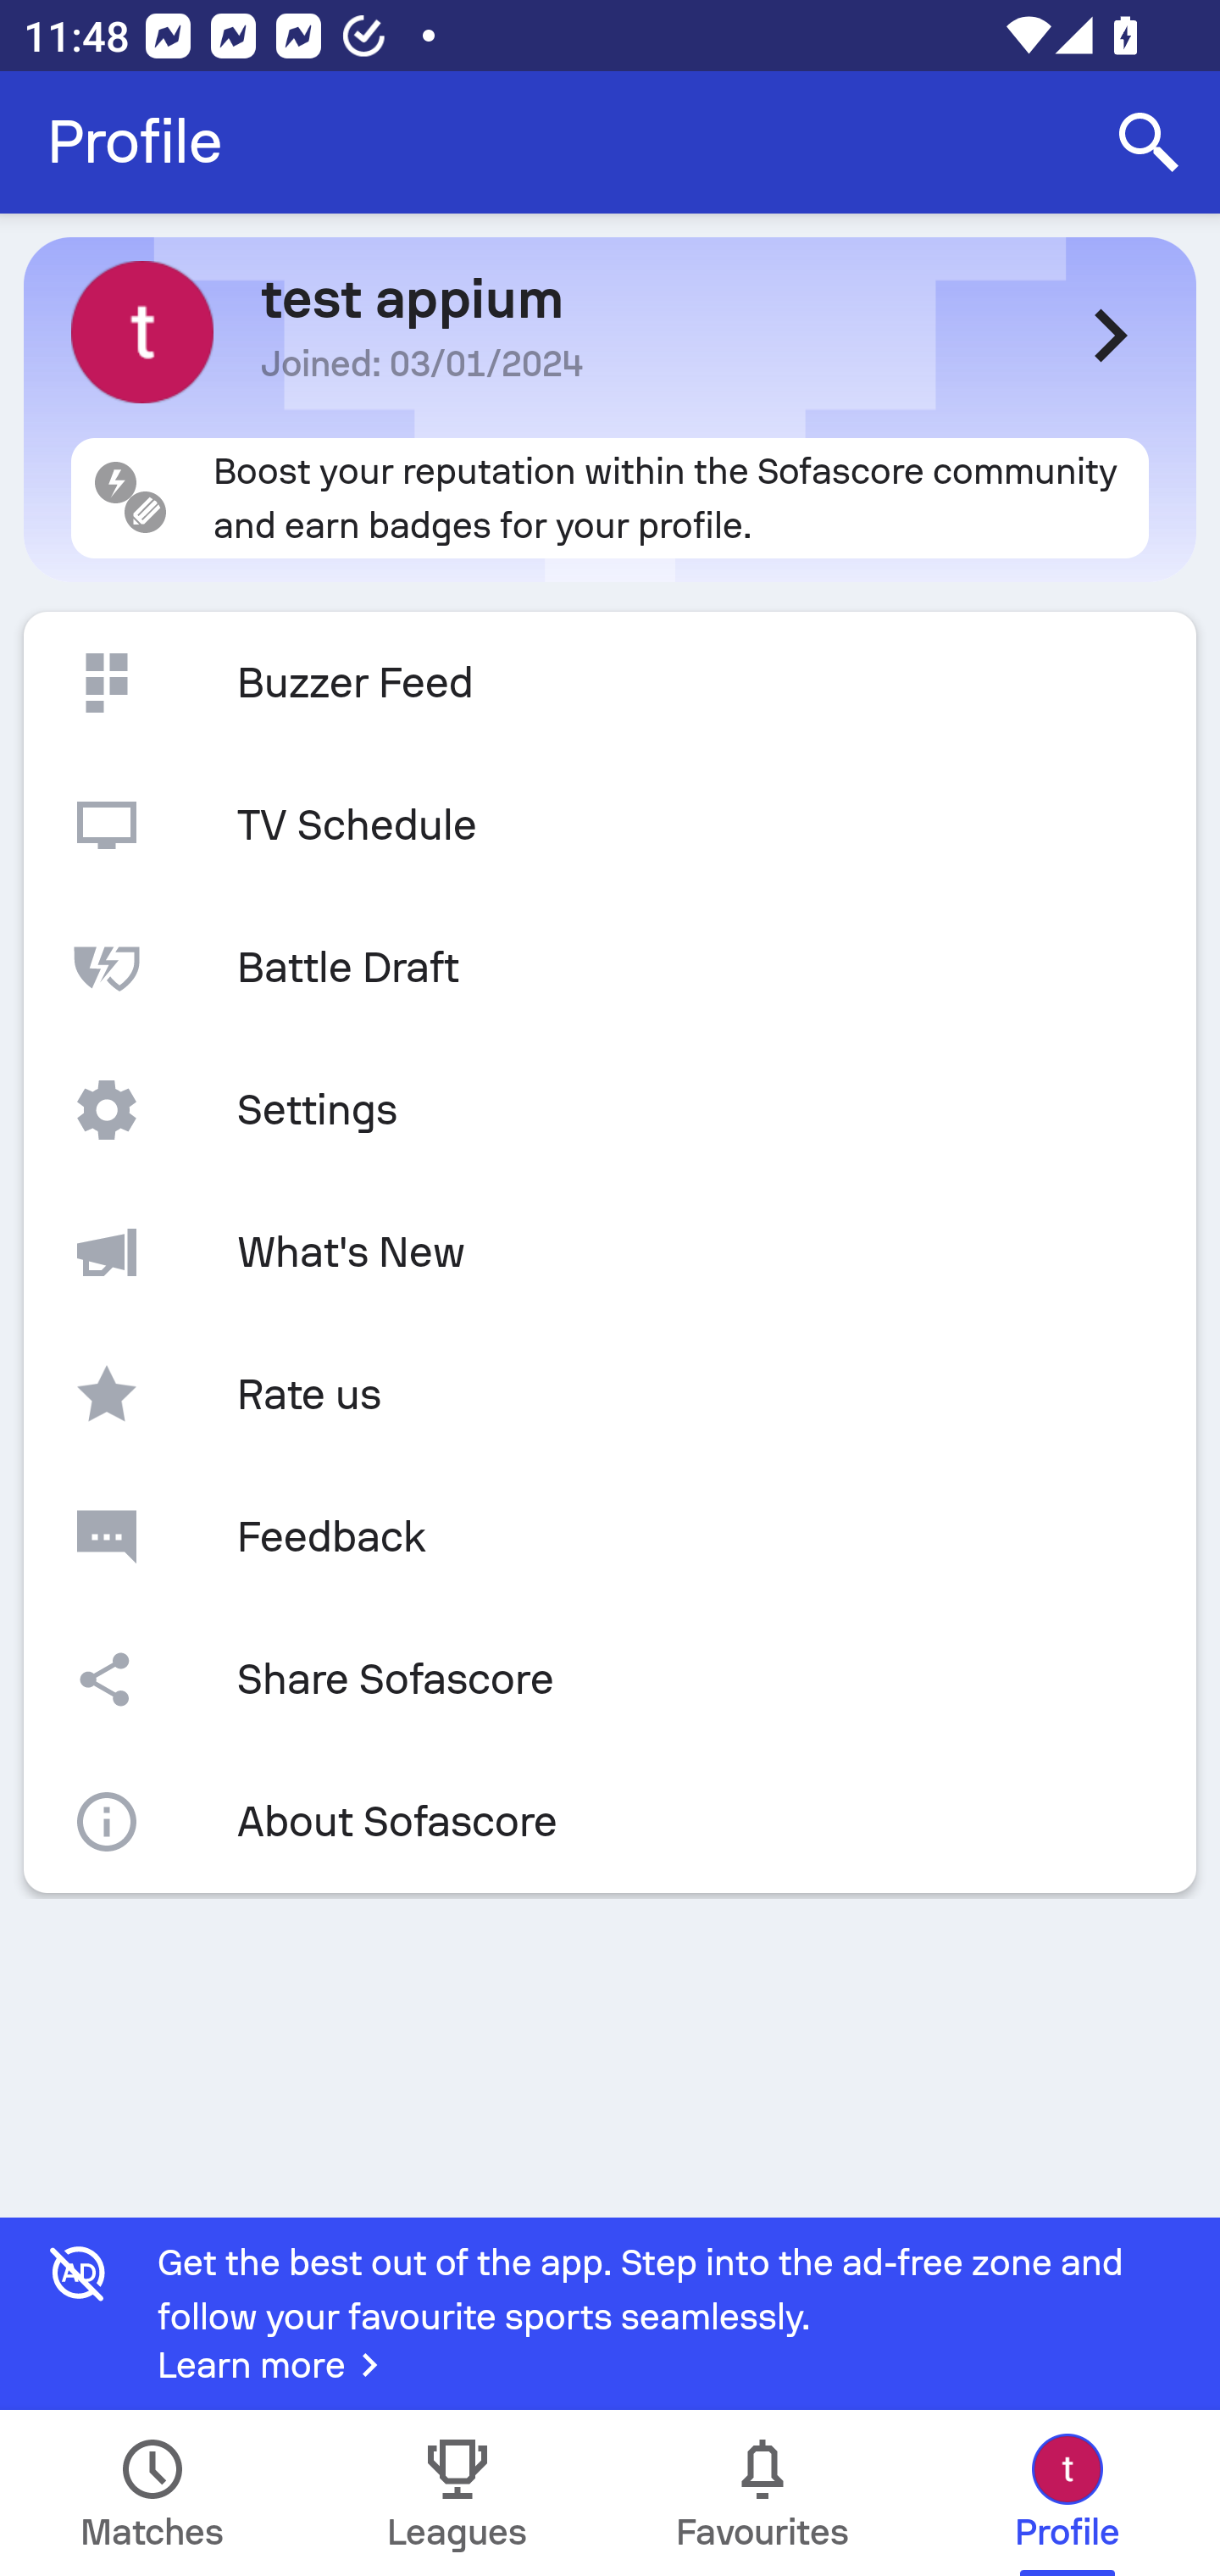 The image size is (1220, 2576). Describe the element at coordinates (134, 142) in the screenshot. I see `Profile` at that location.